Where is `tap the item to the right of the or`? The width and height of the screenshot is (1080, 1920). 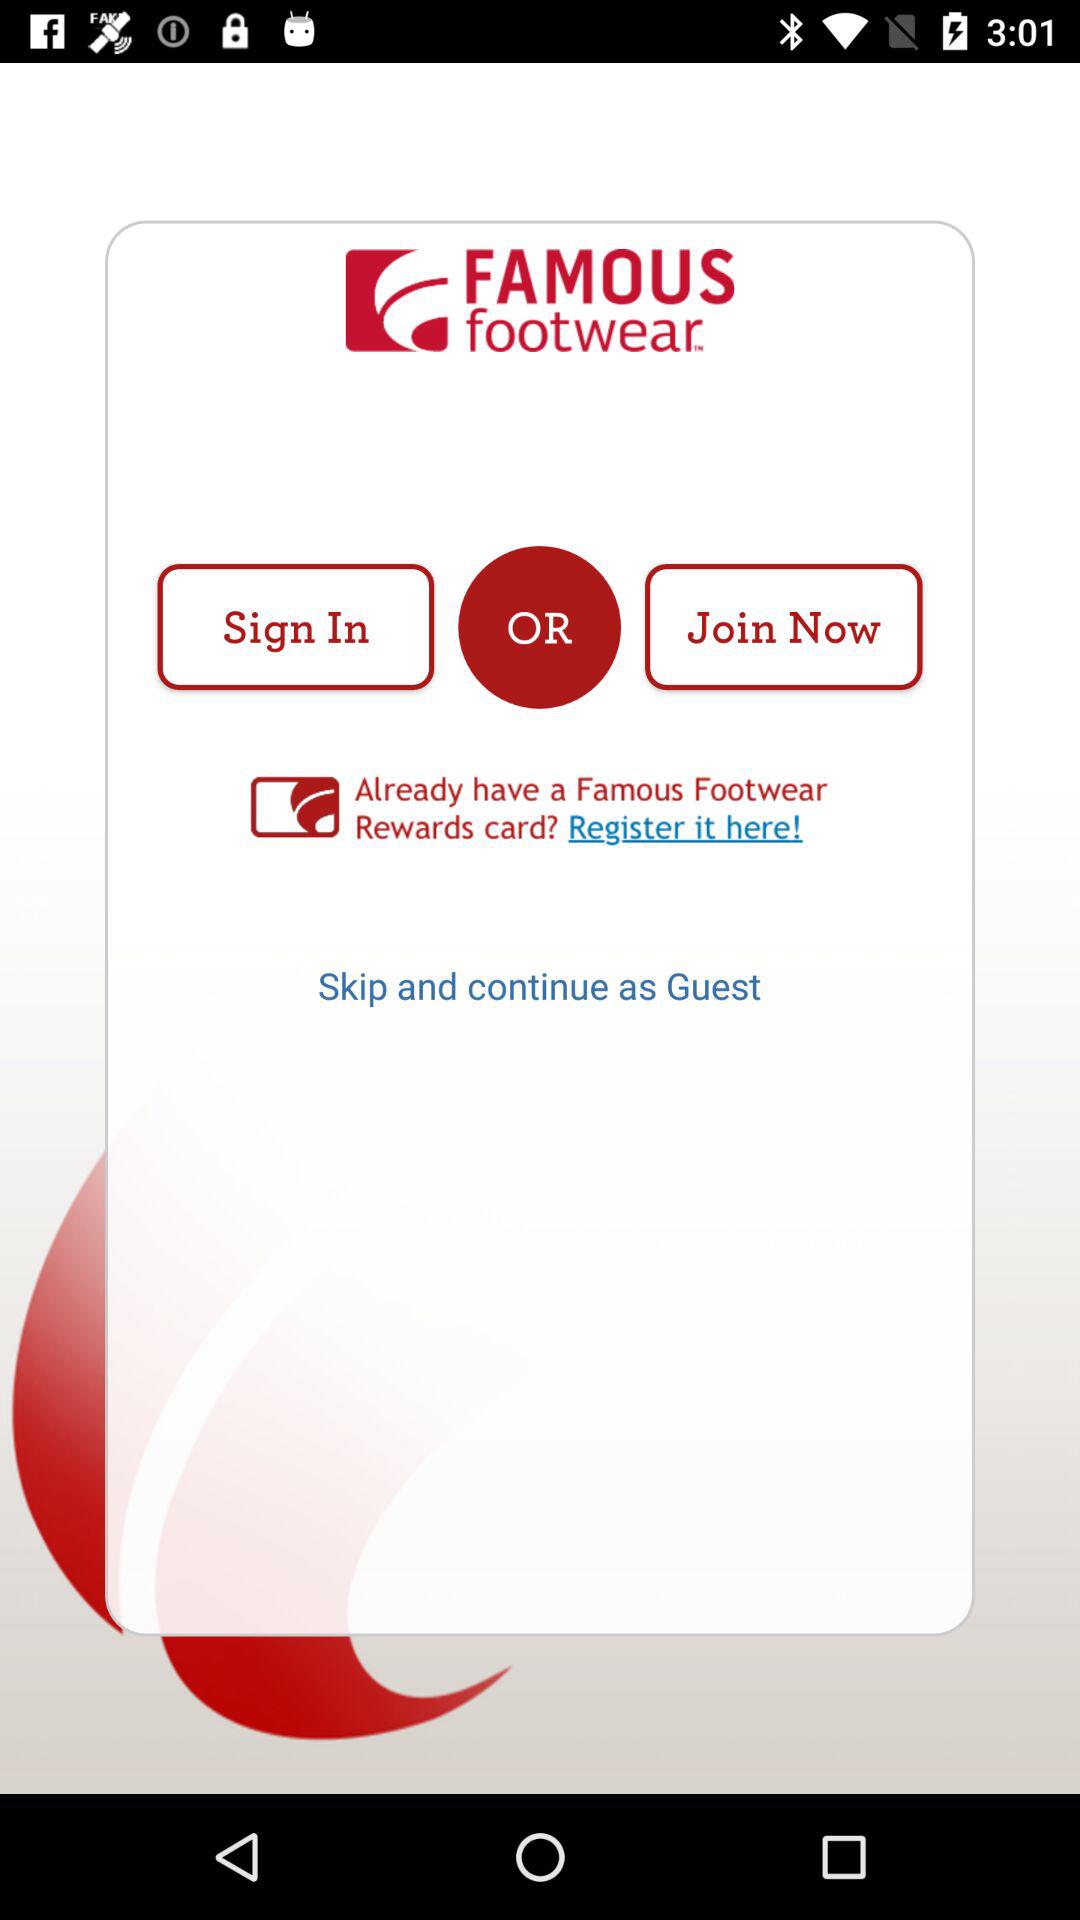 tap the item to the right of the or is located at coordinates (783, 626).